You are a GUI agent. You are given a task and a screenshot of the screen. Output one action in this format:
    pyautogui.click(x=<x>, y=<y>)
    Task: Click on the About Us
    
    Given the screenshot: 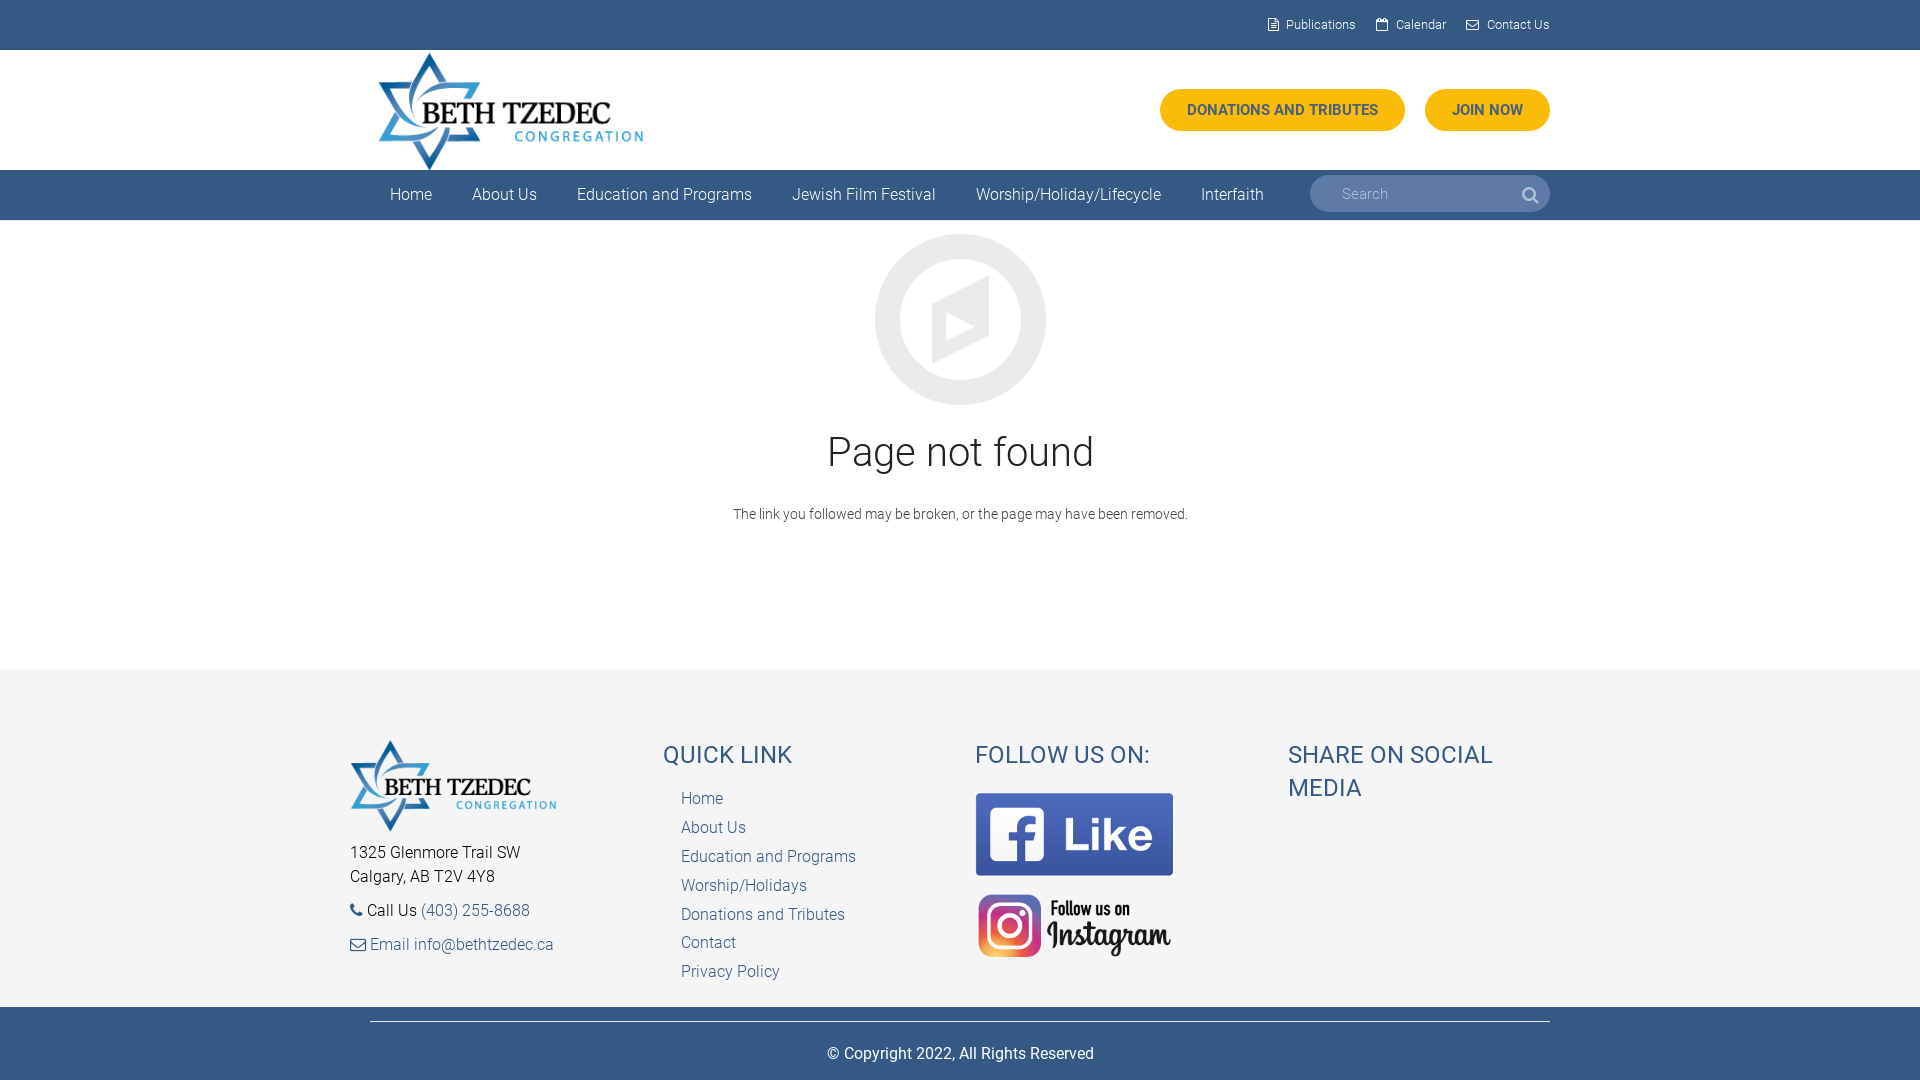 What is the action you would take?
    pyautogui.click(x=712, y=828)
    